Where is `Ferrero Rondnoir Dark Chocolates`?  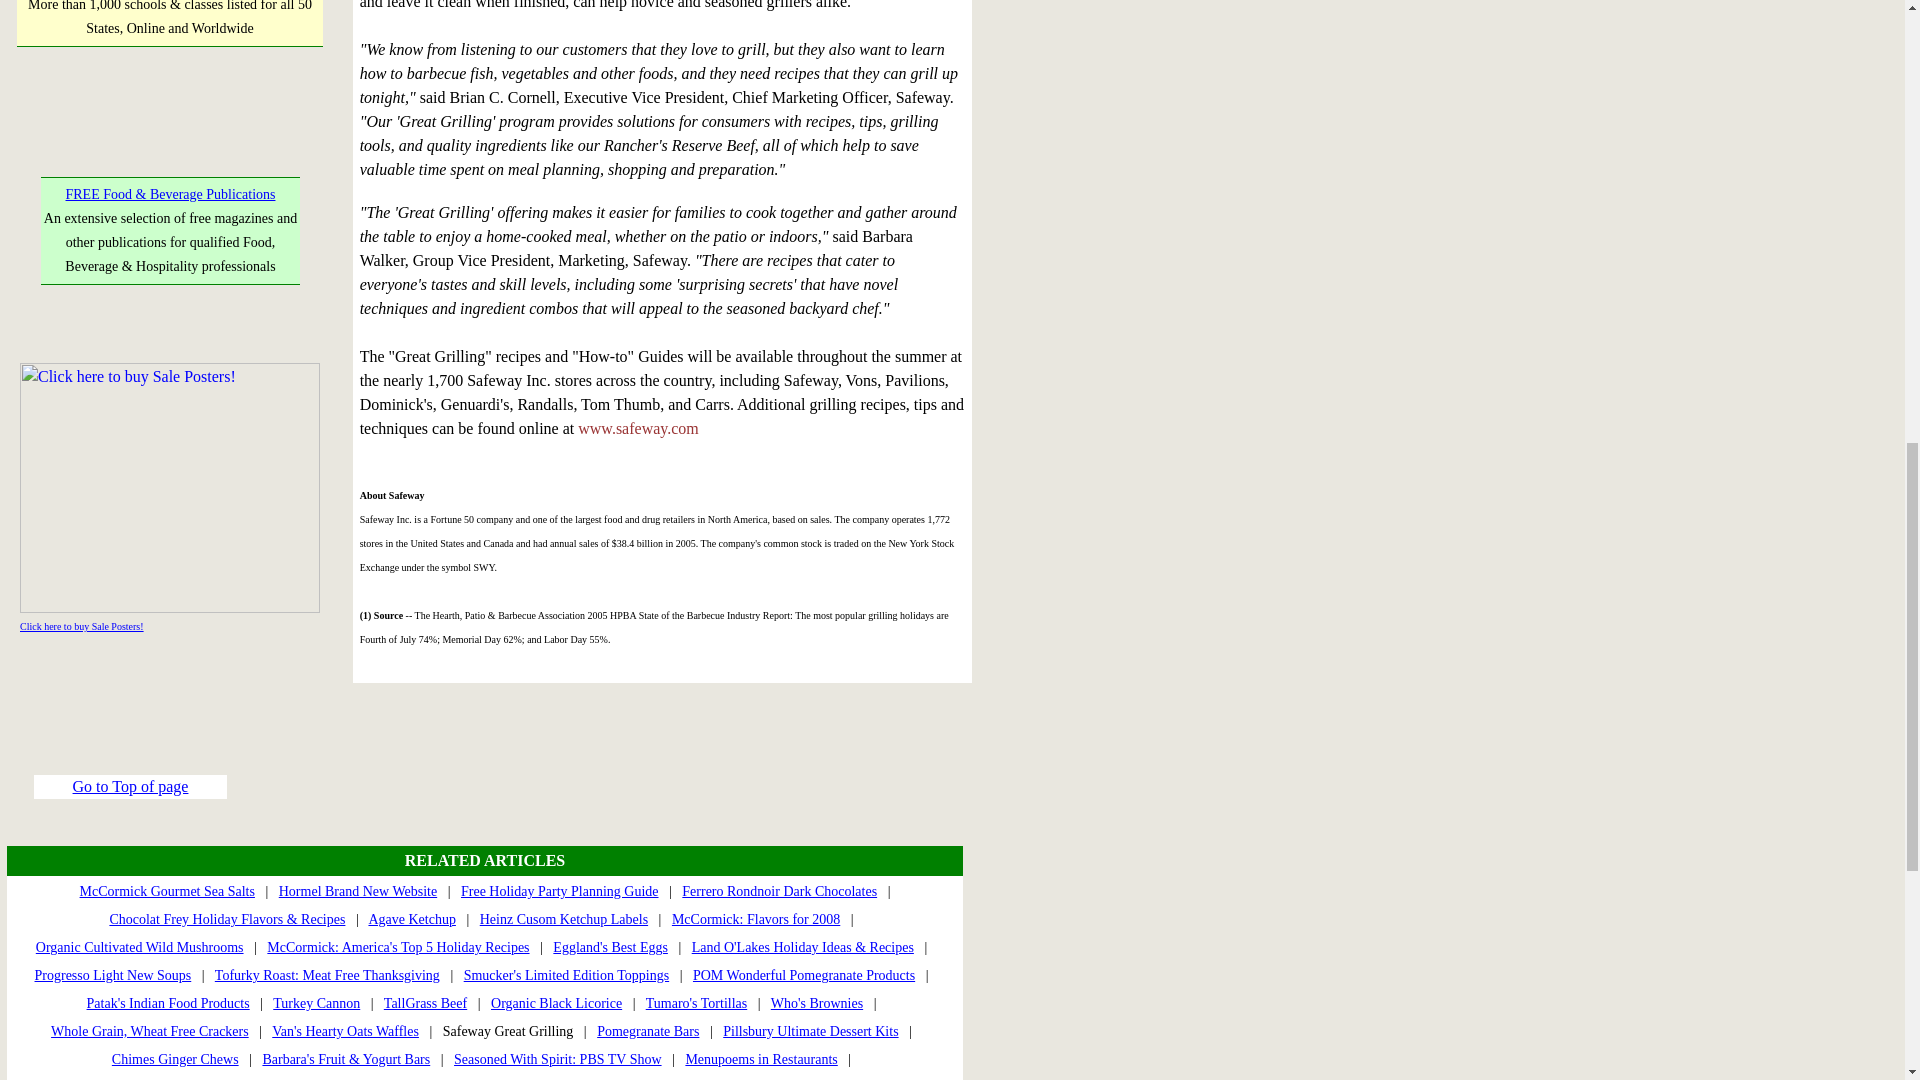
Ferrero Rondnoir Dark Chocolates is located at coordinates (779, 891).